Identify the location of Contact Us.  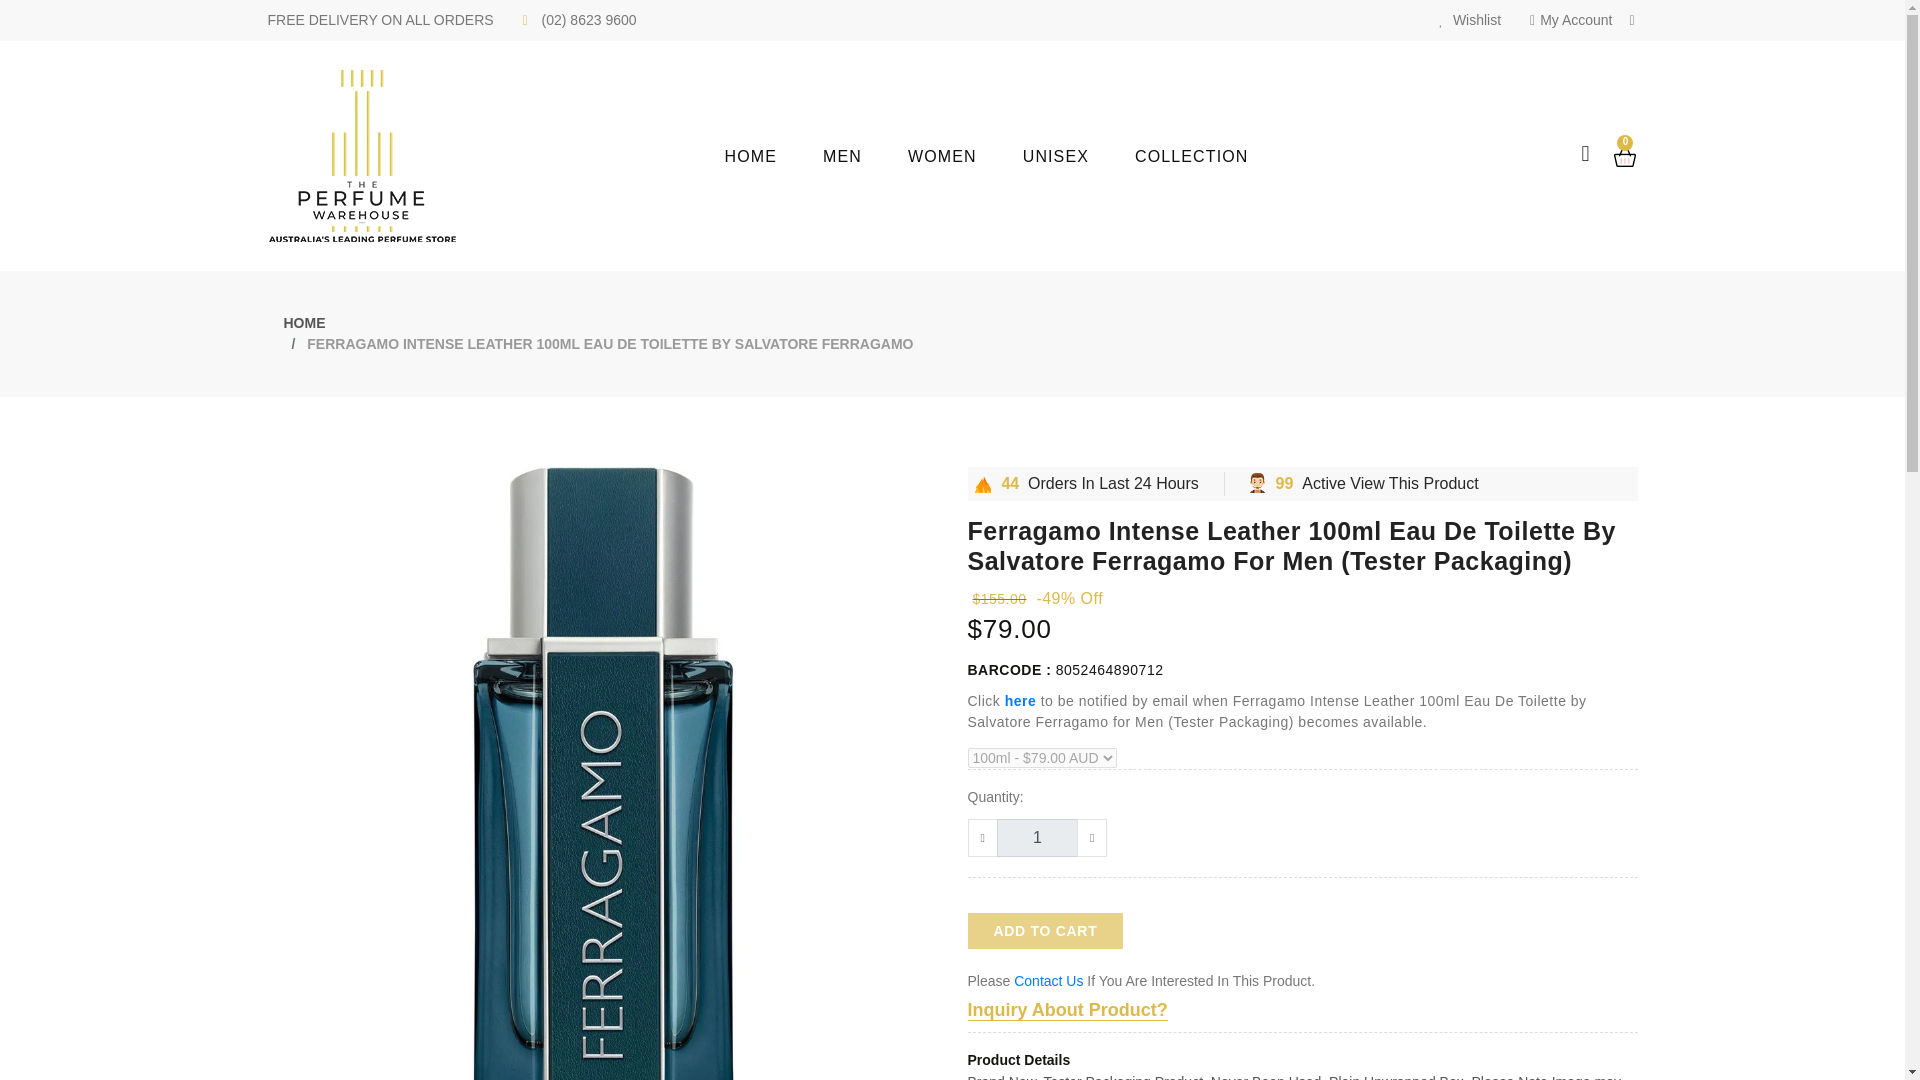
(1048, 981).